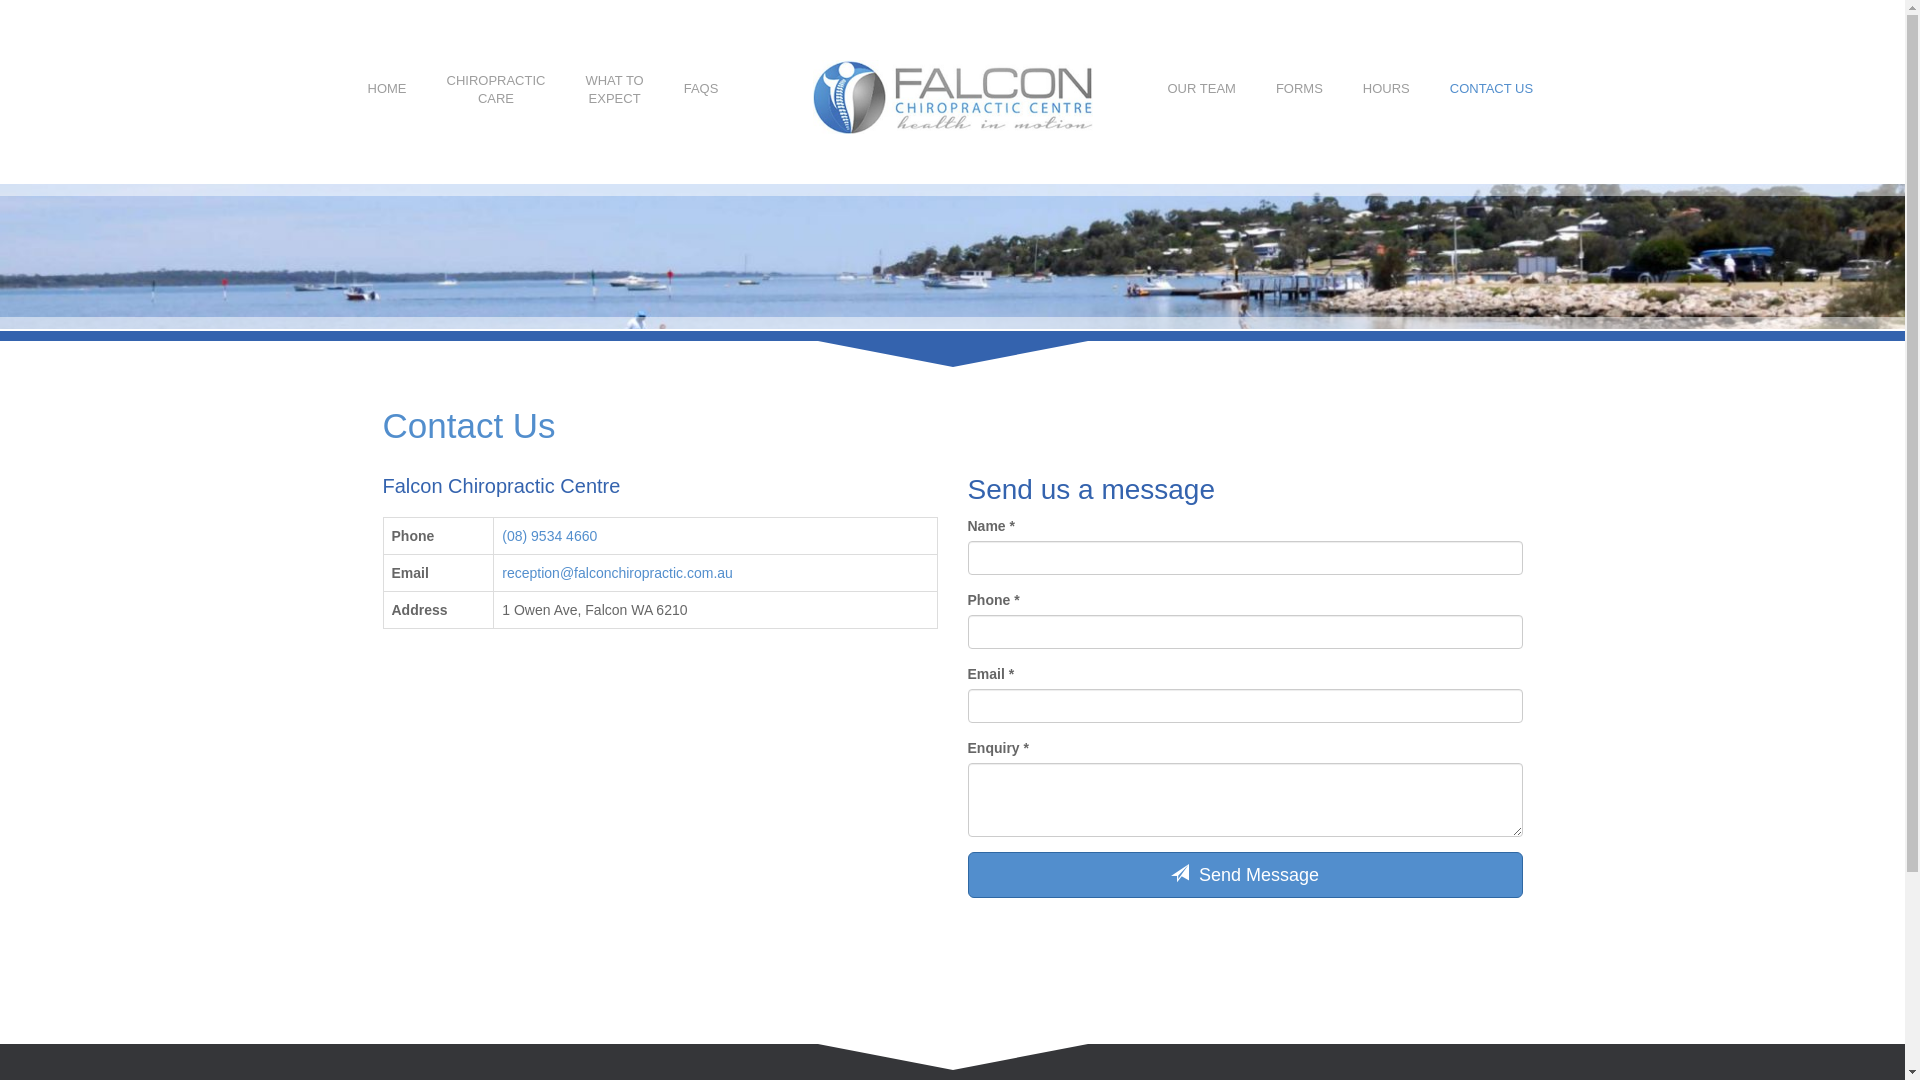  What do you see at coordinates (614, 90) in the screenshot?
I see `WHAT TO
EXPECT` at bounding box center [614, 90].